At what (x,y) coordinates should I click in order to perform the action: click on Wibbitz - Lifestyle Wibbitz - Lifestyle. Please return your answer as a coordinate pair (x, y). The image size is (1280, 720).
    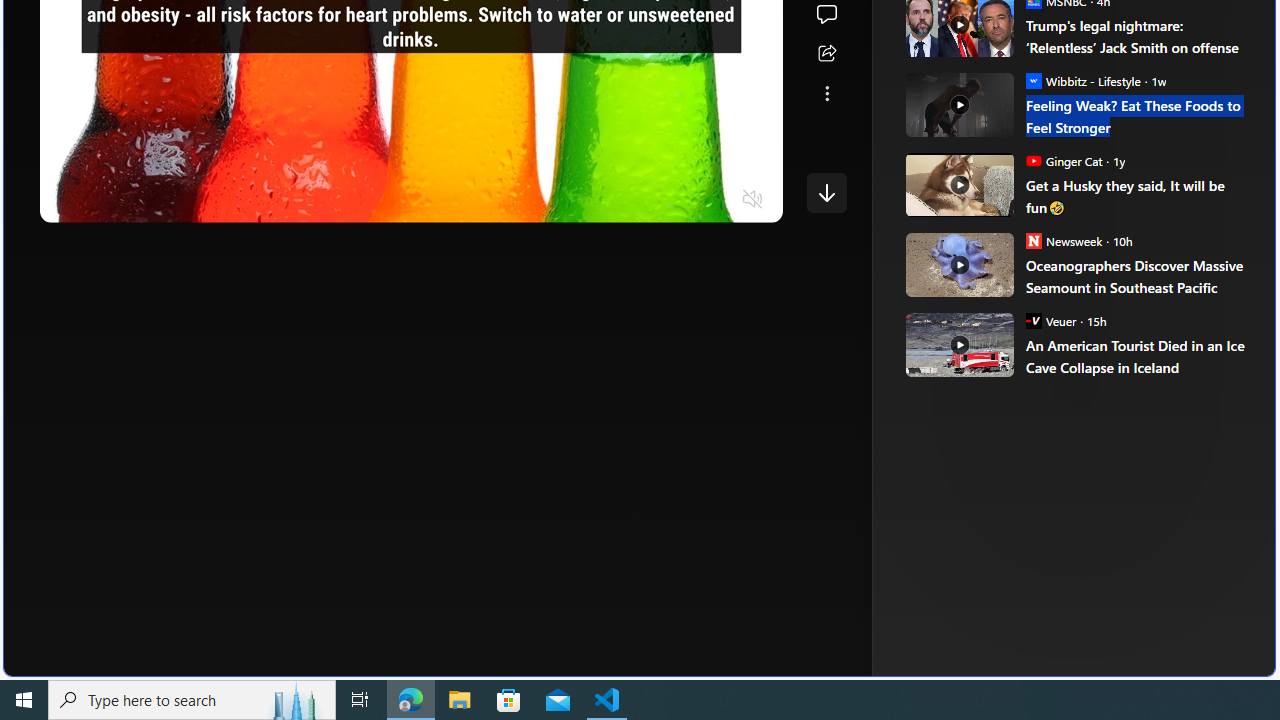
    Looking at the image, I should click on (1082, 80).